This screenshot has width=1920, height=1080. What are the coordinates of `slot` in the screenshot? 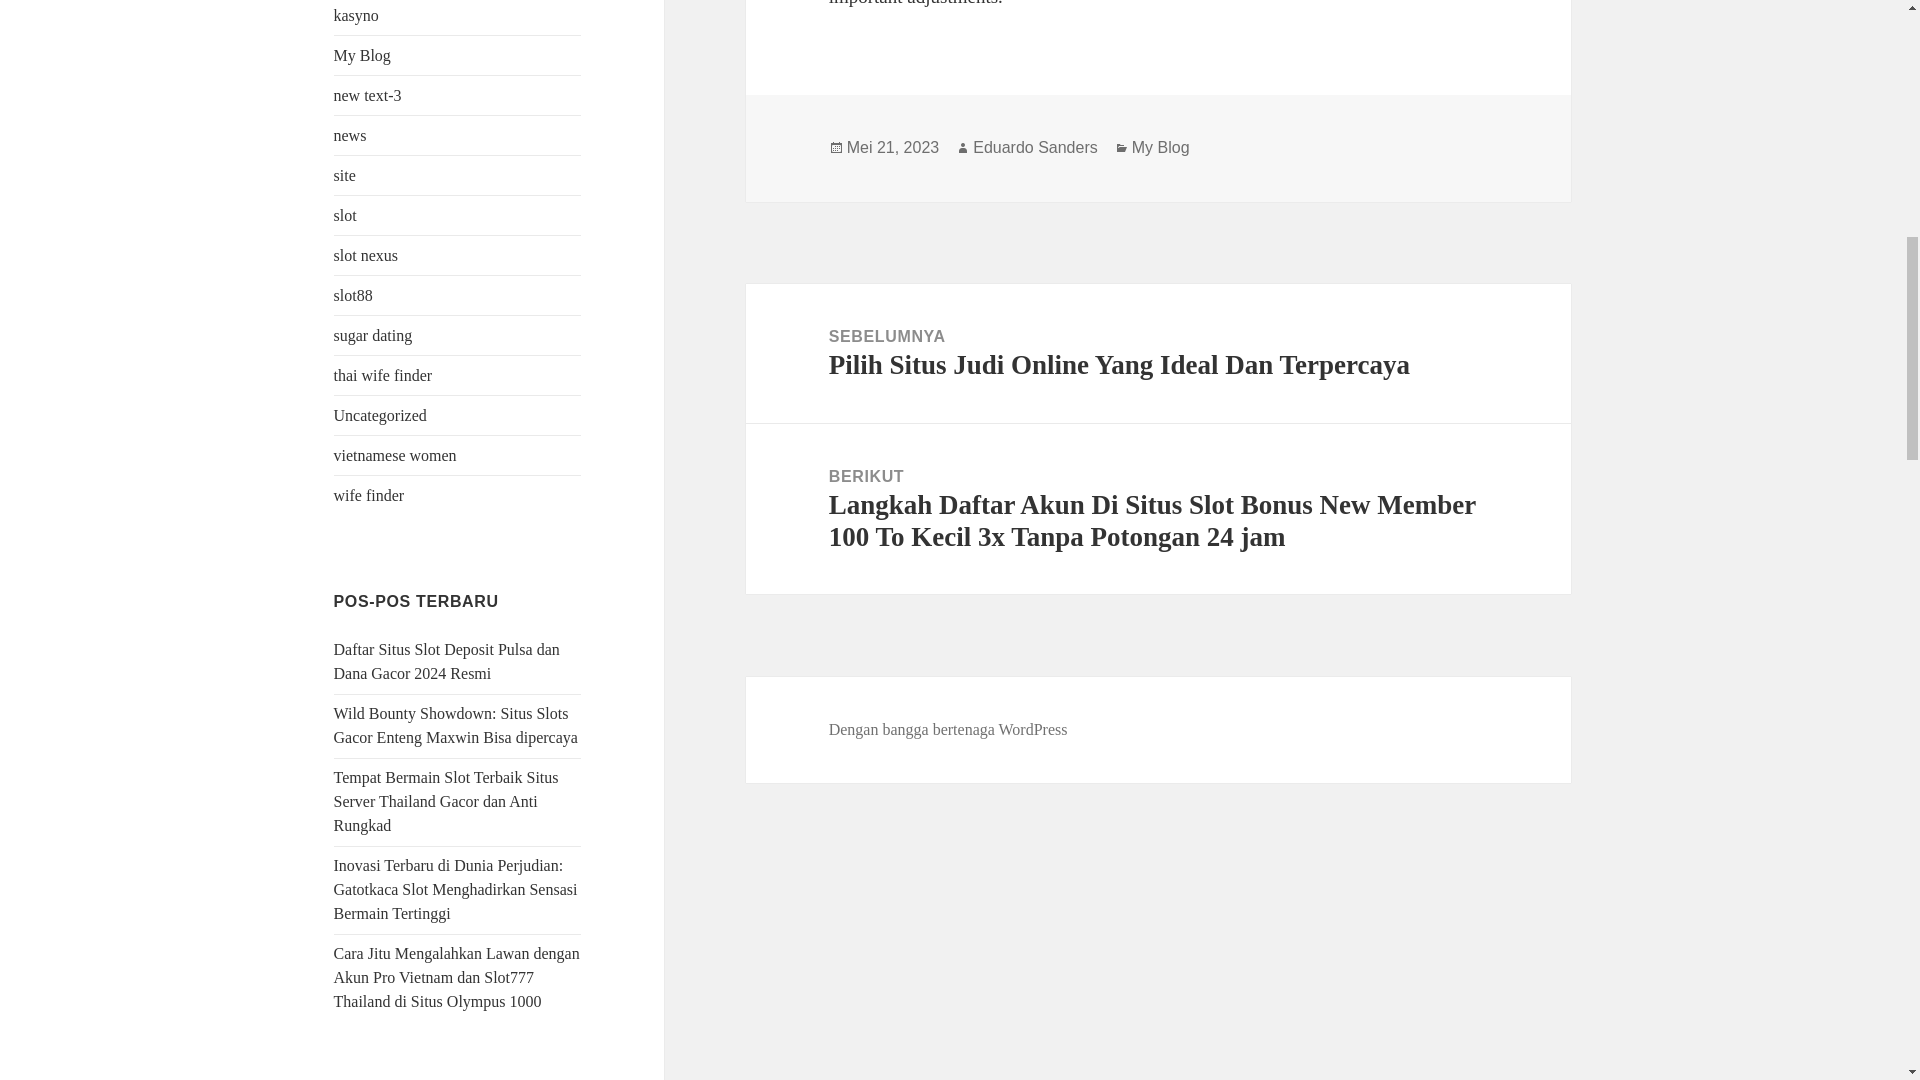 It's located at (346, 215).